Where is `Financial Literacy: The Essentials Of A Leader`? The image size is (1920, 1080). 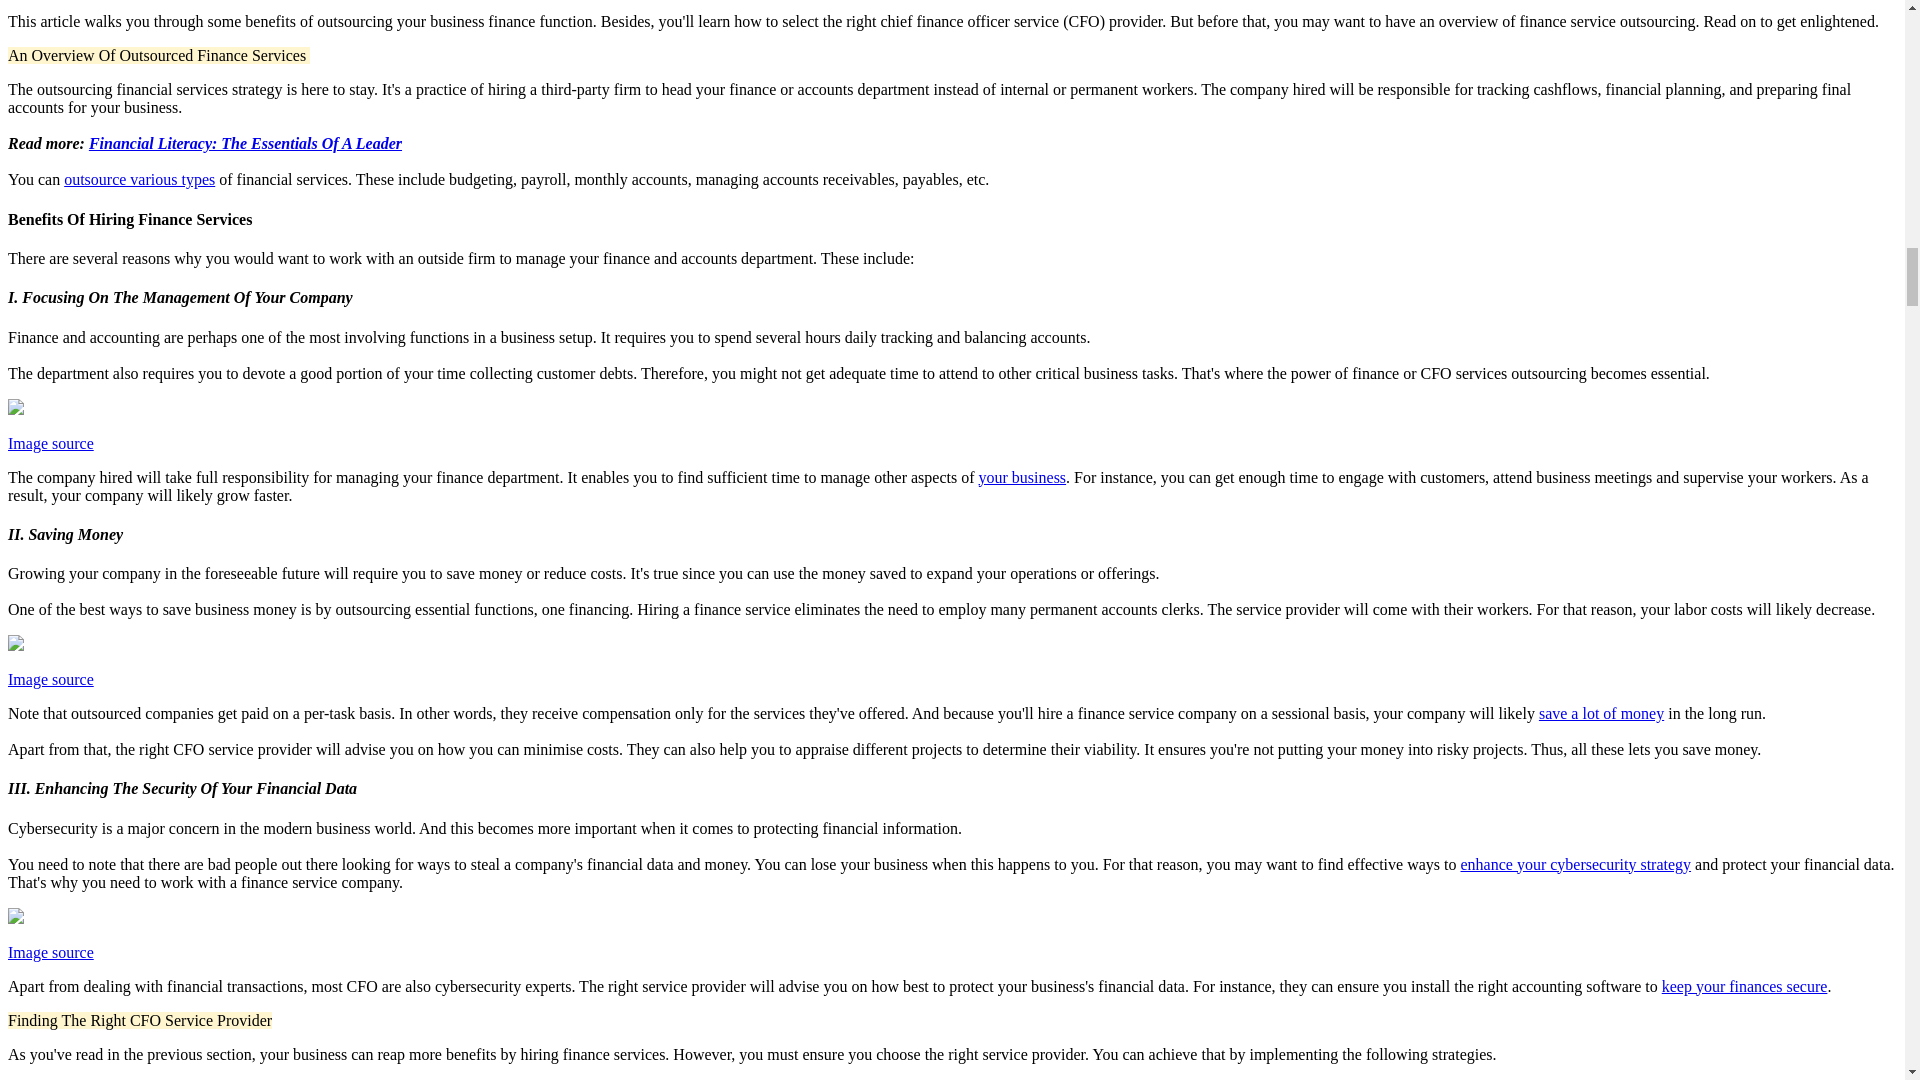 Financial Literacy: The Essentials Of A Leader is located at coordinates (244, 144).